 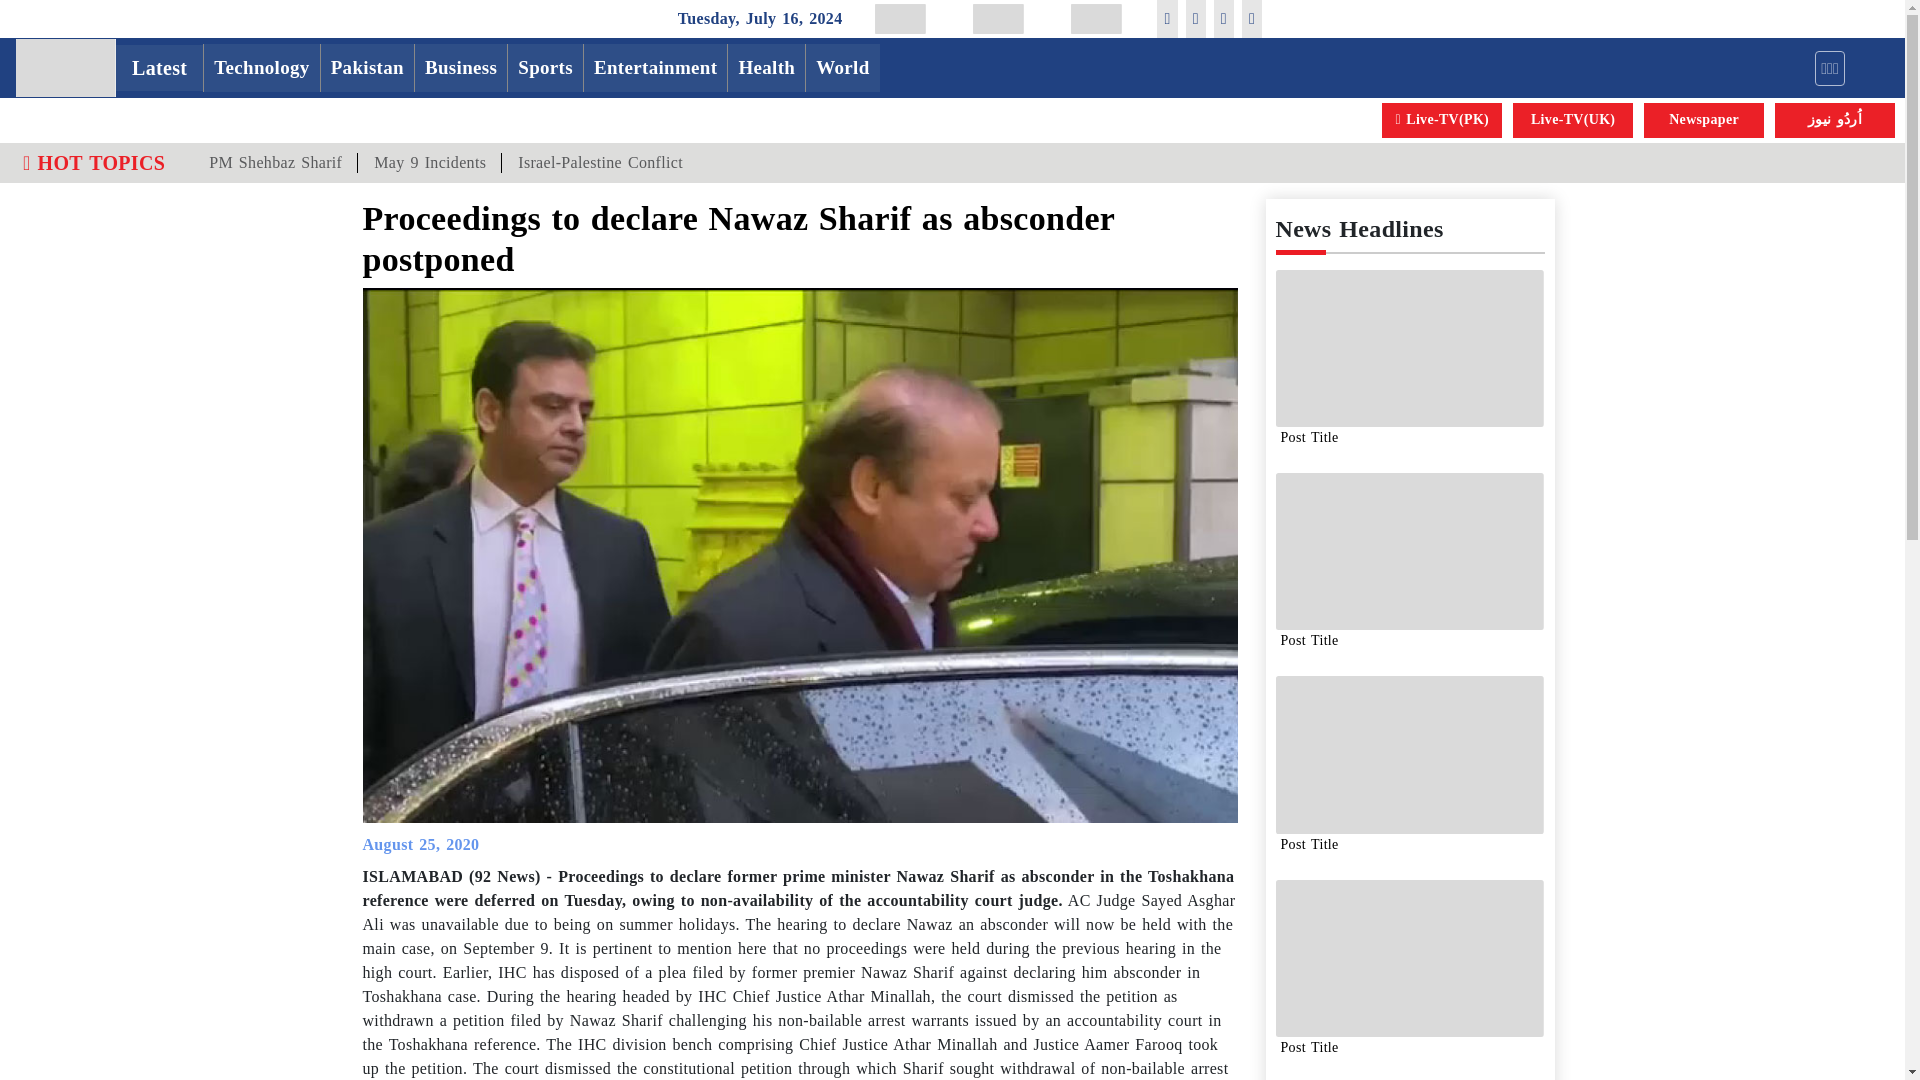 What do you see at coordinates (1704, 120) in the screenshot?
I see `Newspaper` at bounding box center [1704, 120].